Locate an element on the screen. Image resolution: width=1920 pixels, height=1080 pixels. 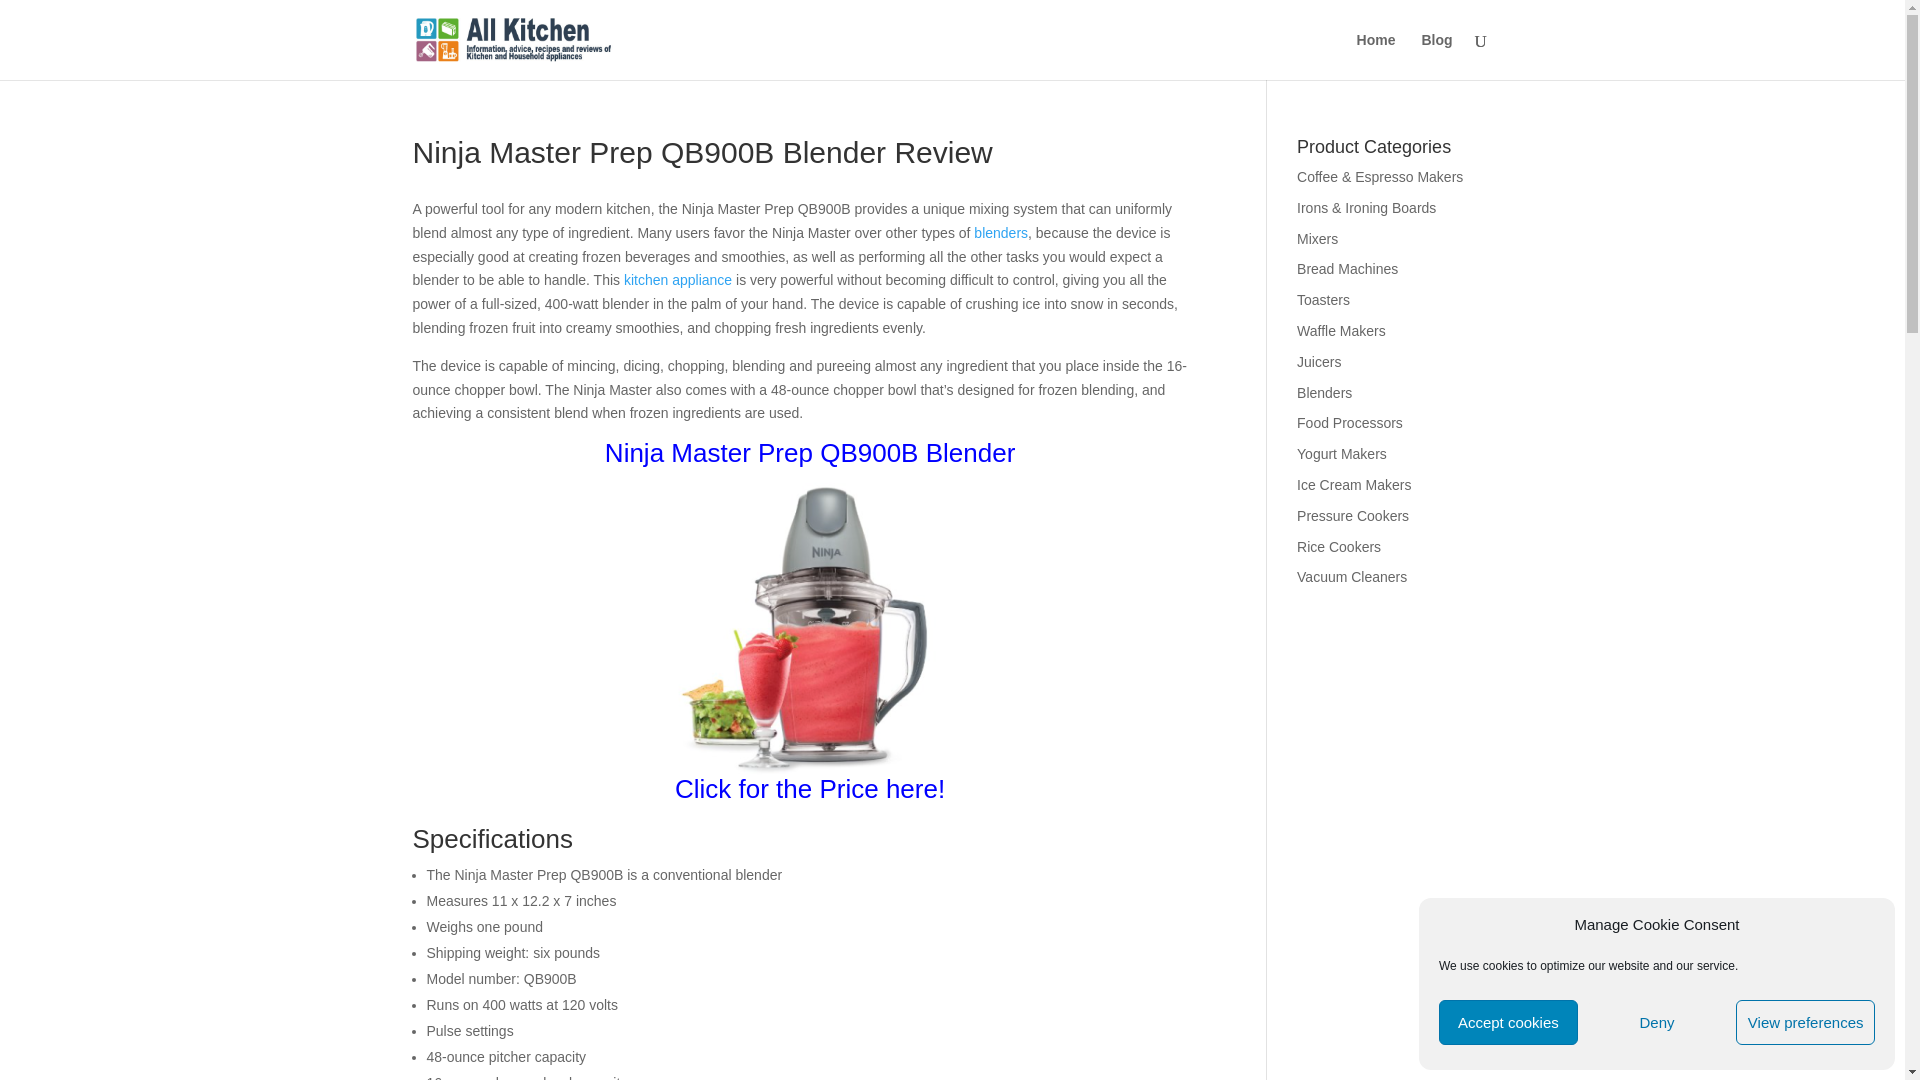
Yogurt Makers is located at coordinates (1324, 392).